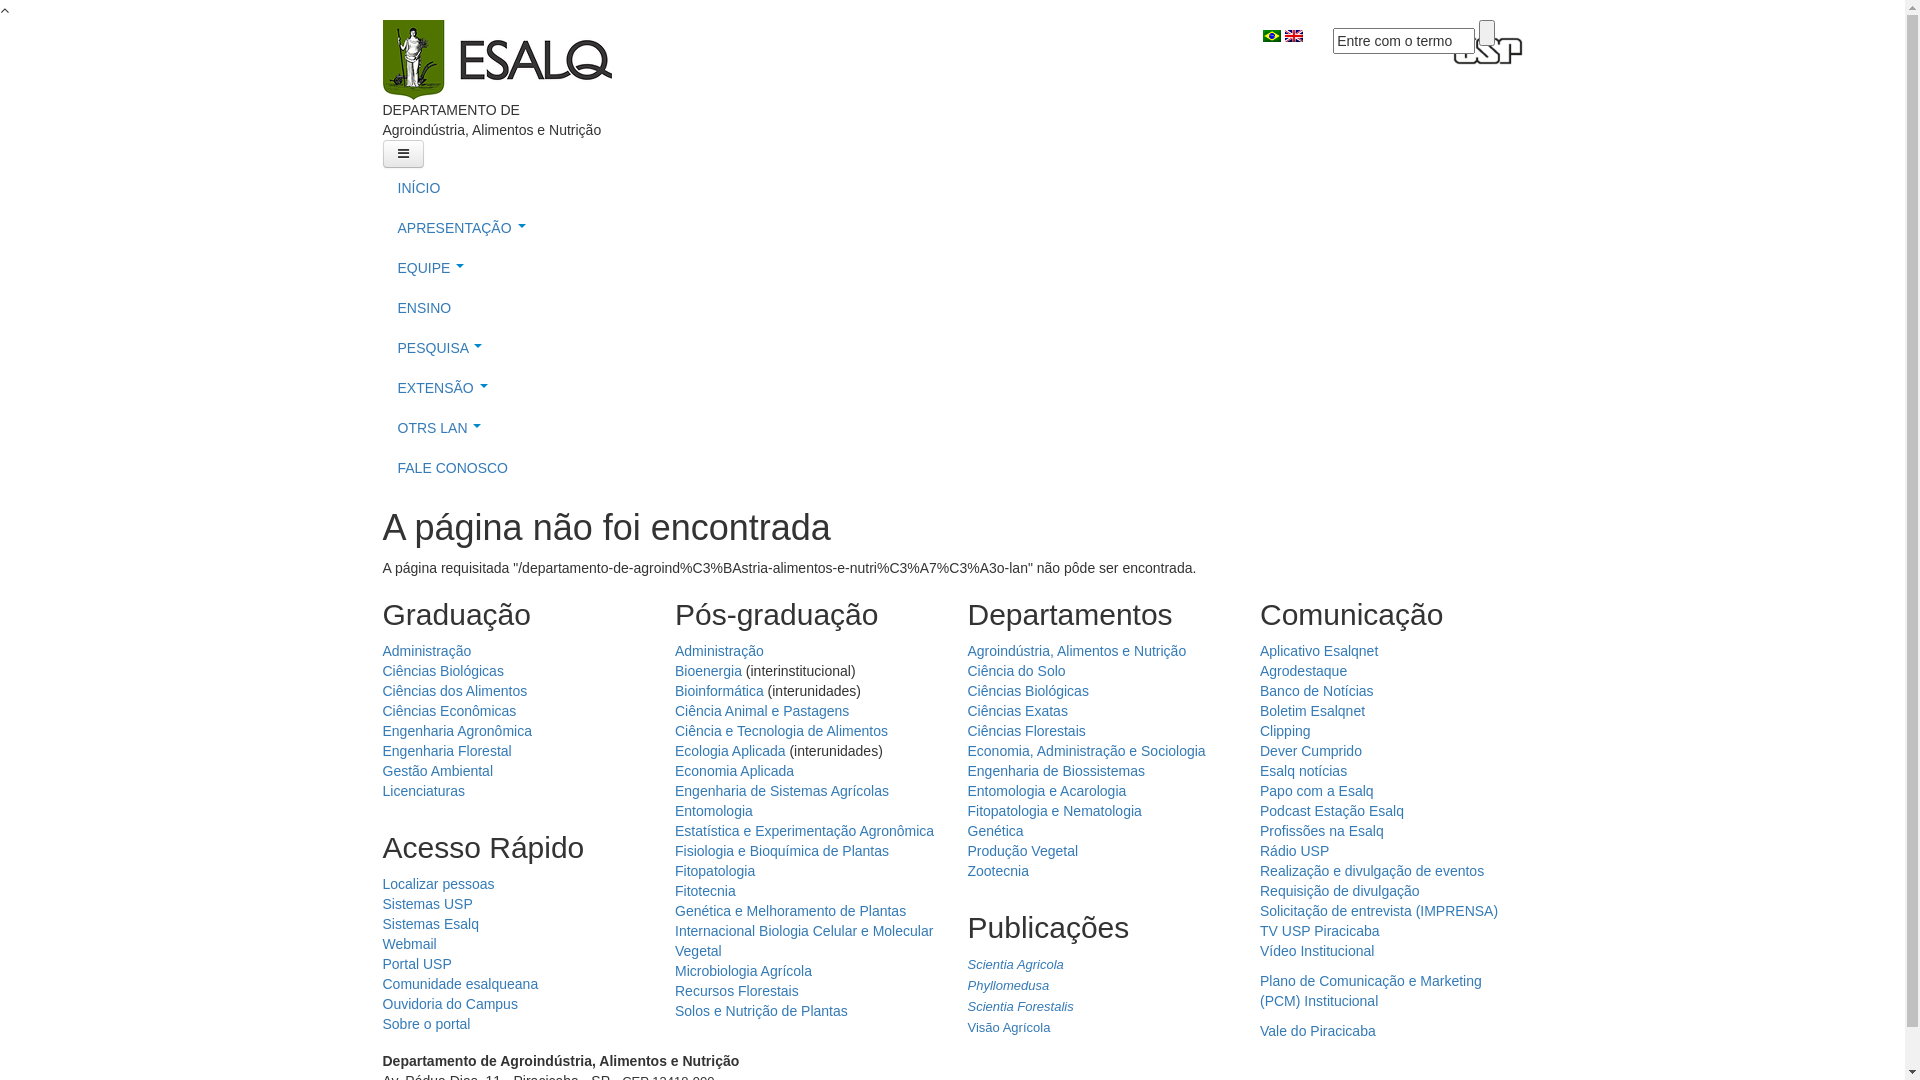 The height and width of the screenshot is (1080, 1920). Describe the element at coordinates (1319, 651) in the screenshot. I see `Aplicativo Esalqnet` at that location.